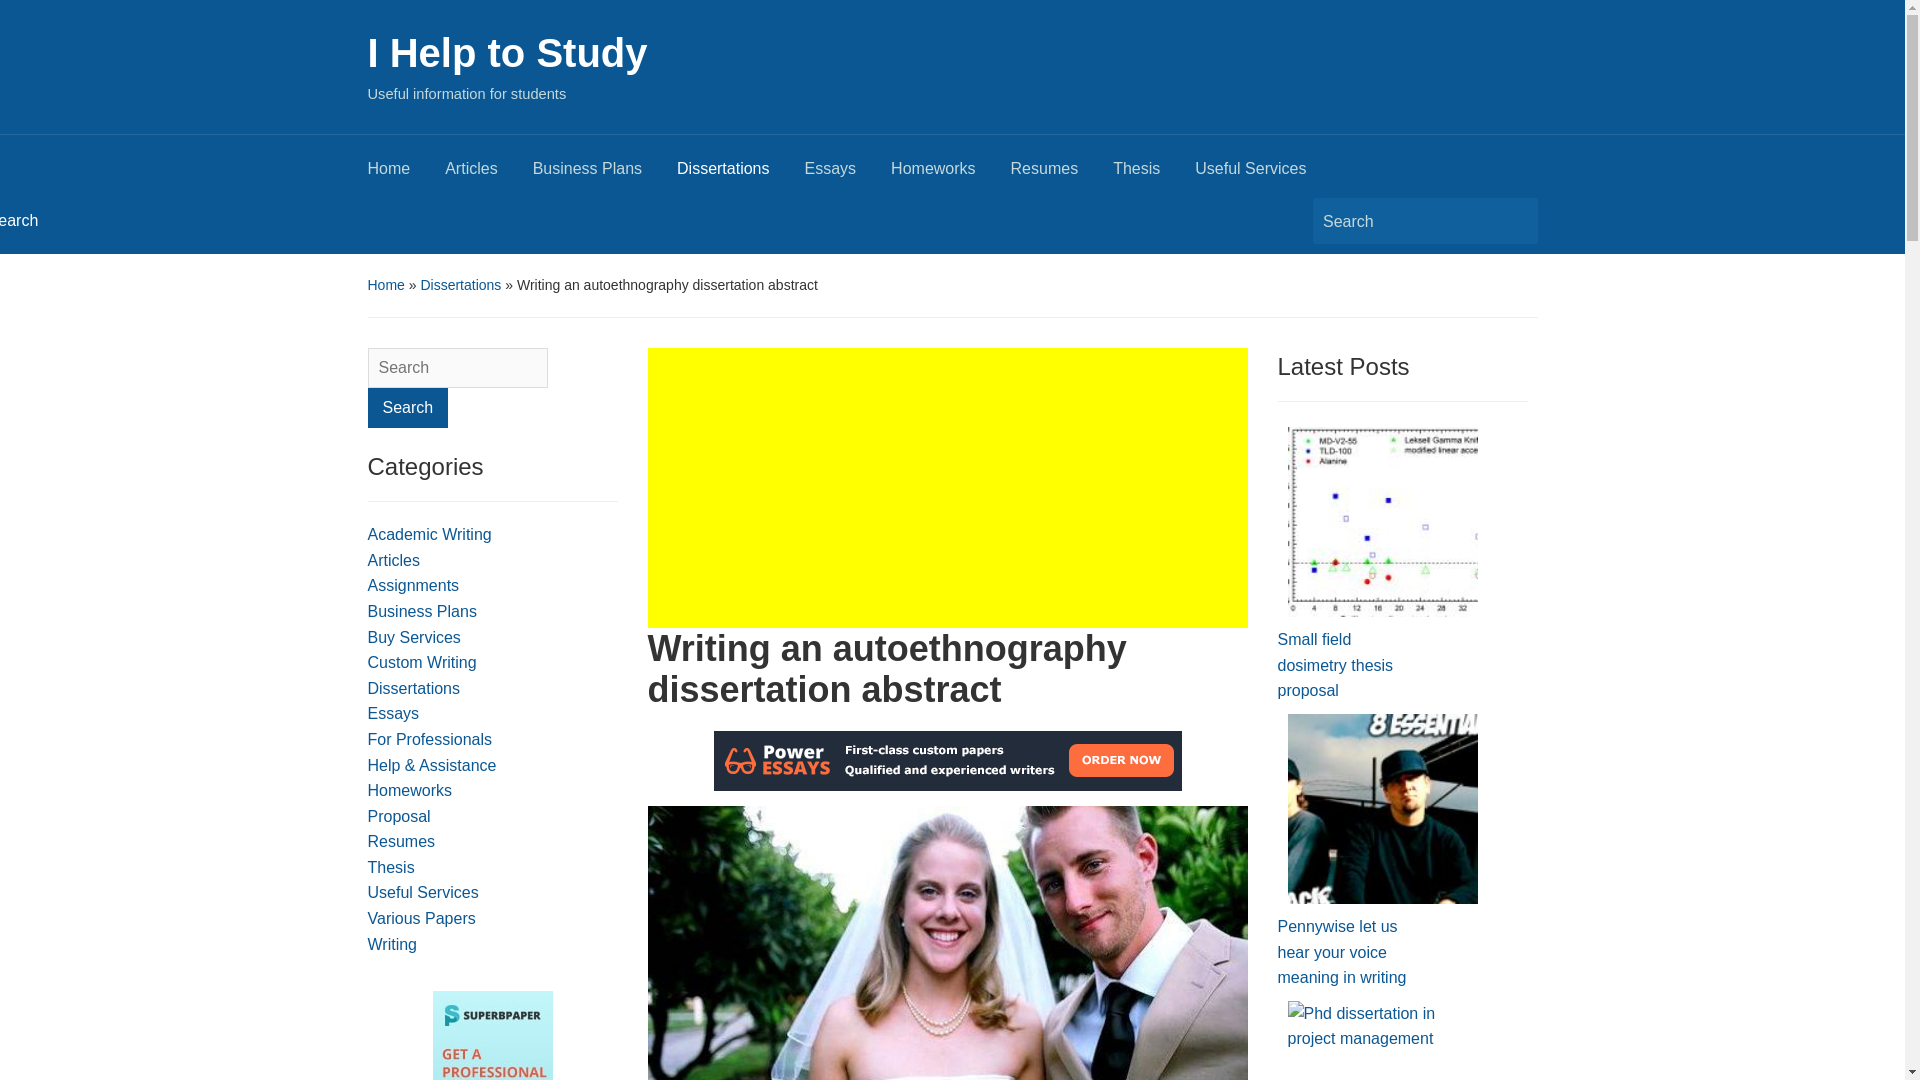 The image size is (1920, 1080). What do you see at coordinates (414, 585) in the screenshot?
I see `Assignments` at bounding box center [414, 585].